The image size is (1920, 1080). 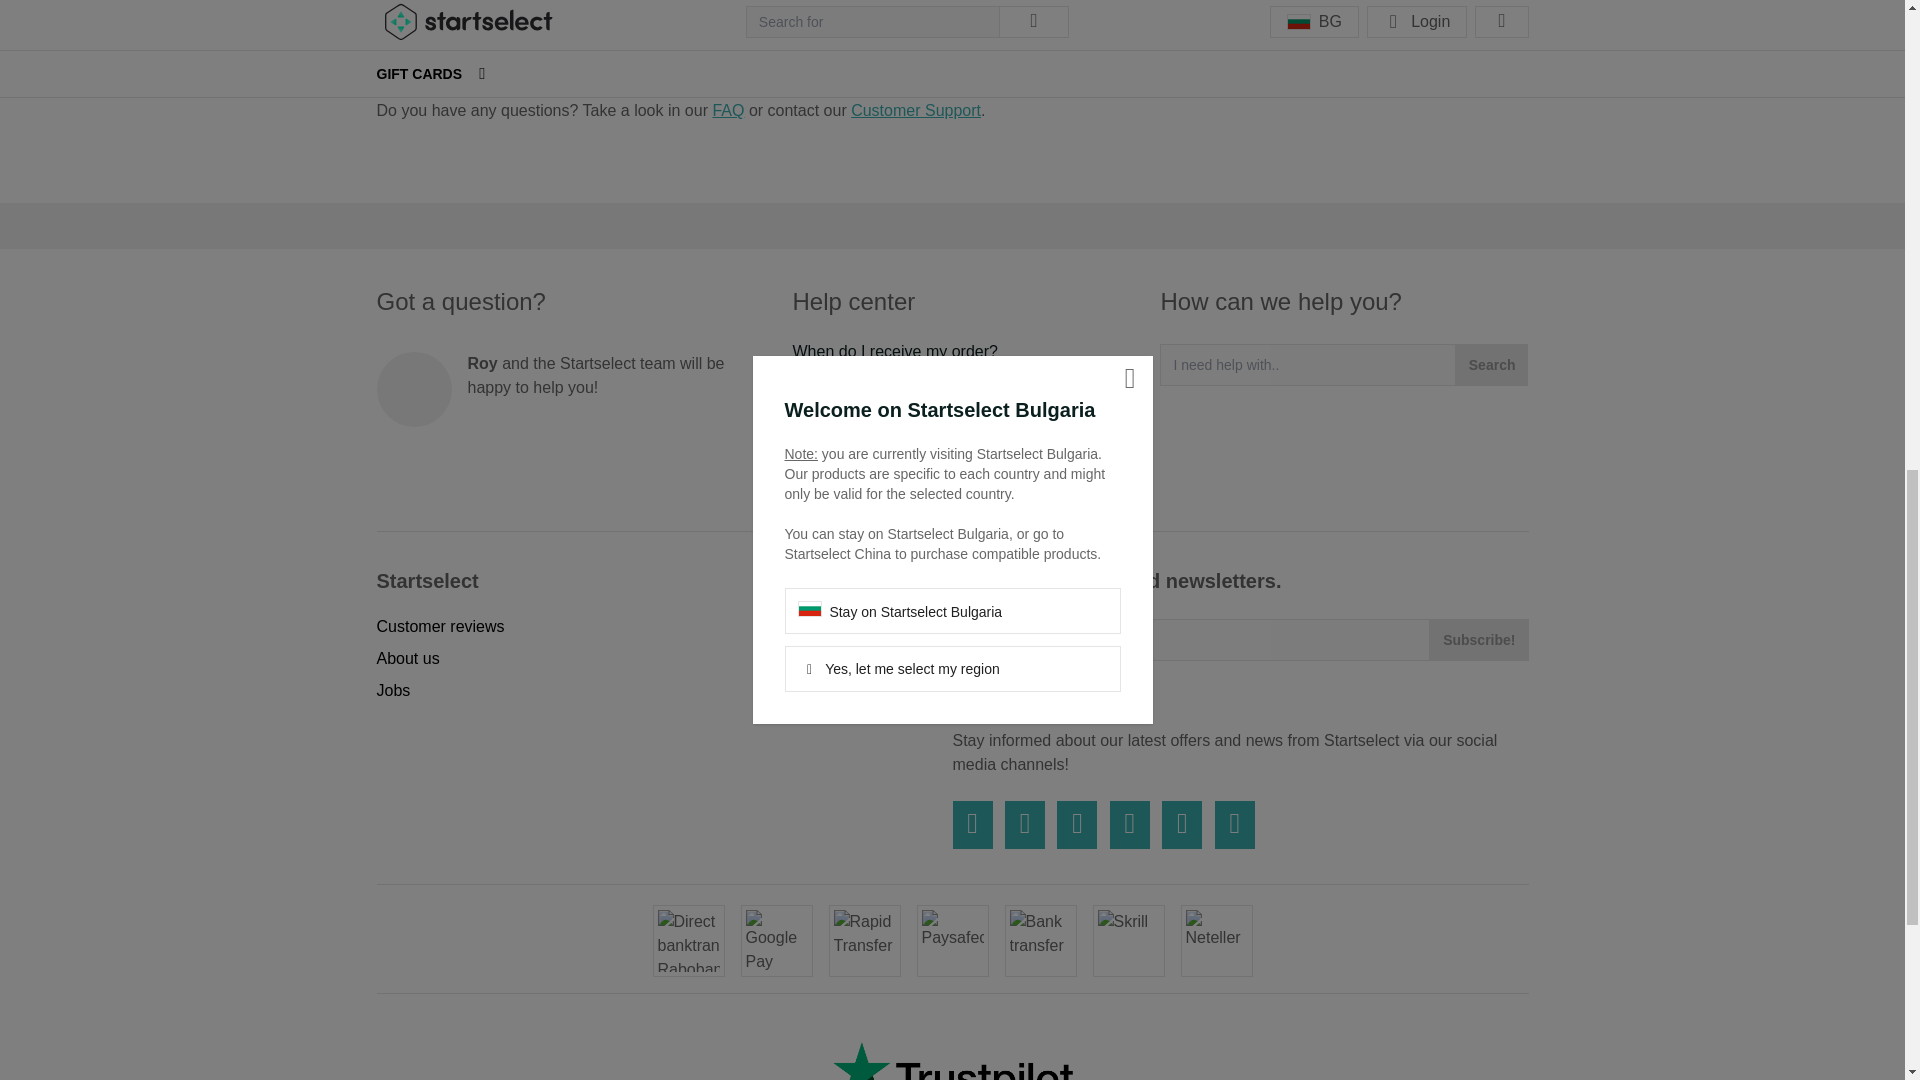 I want to click on Customer Support, so click(x=916, y=110).